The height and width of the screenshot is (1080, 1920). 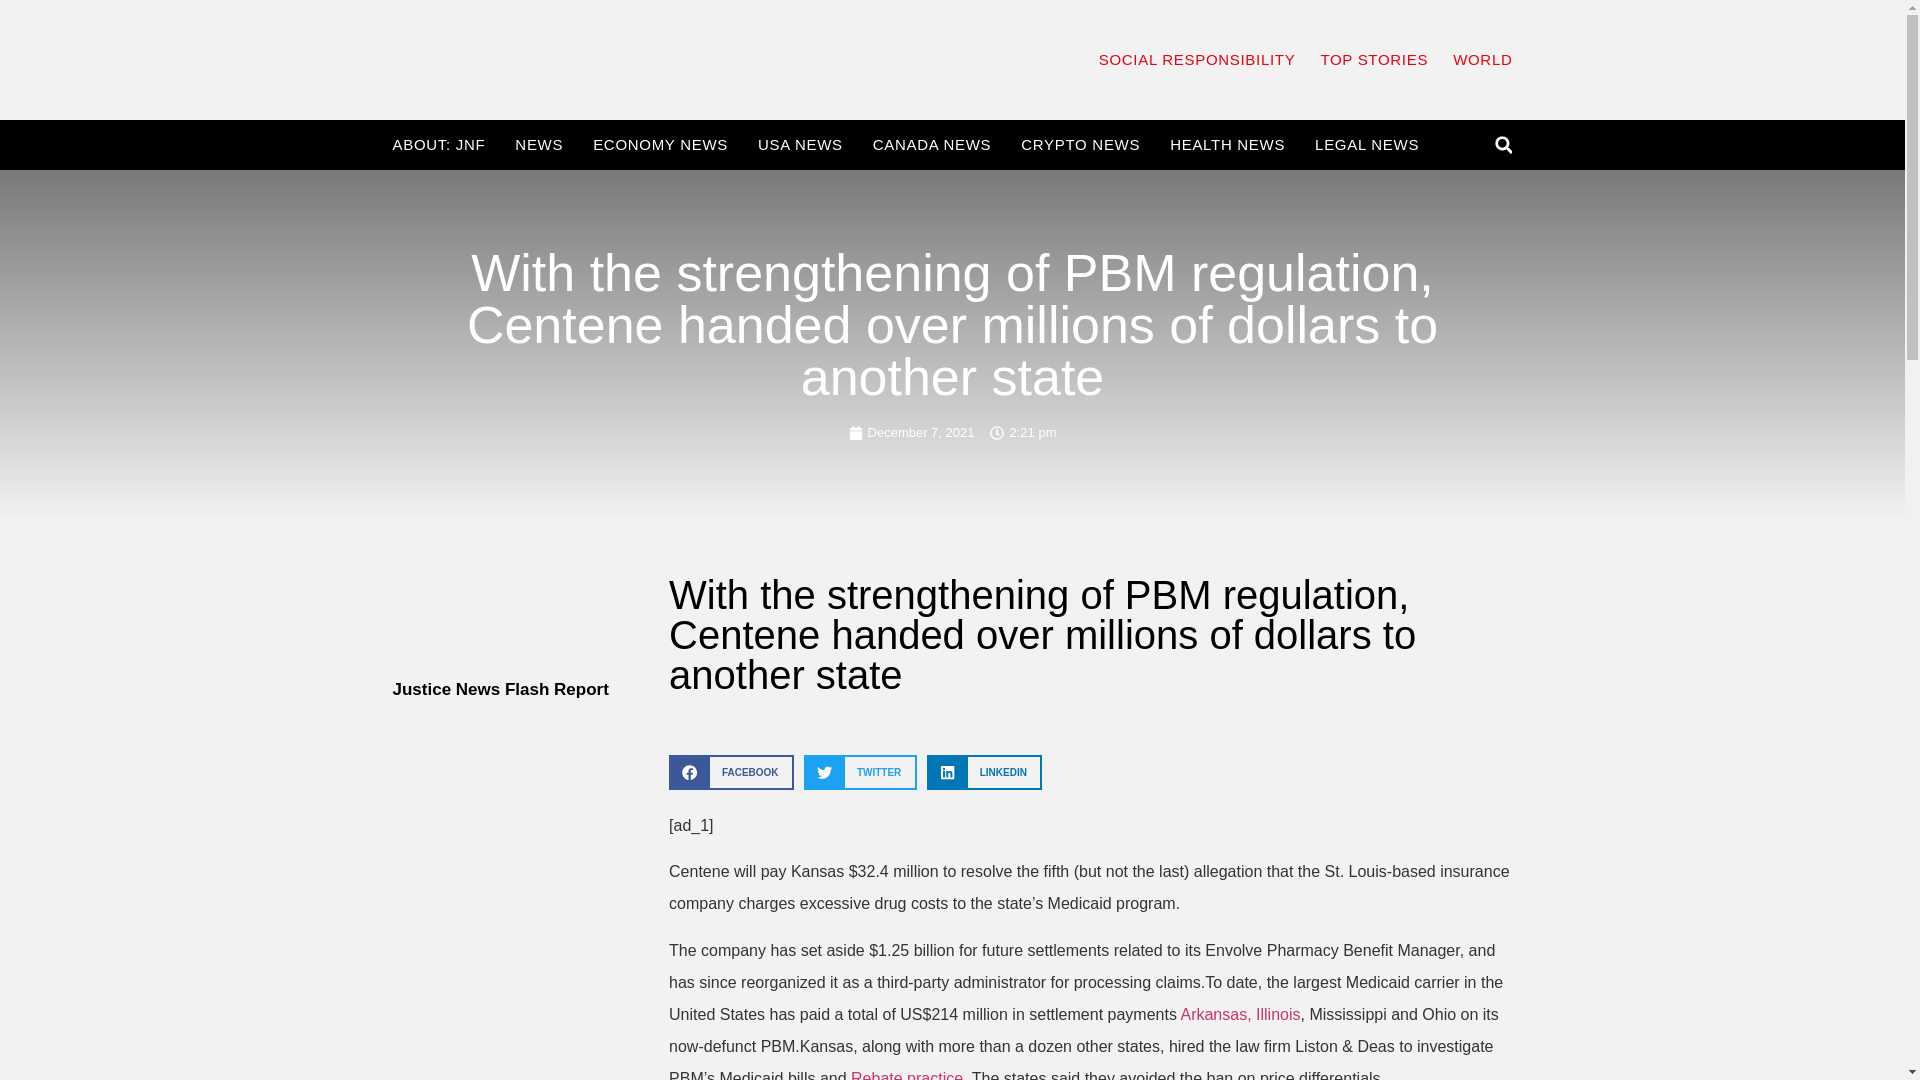 What do you see at coordinates (906, 1075) in the screenshot?
I see `Rebate practice` at bounding box center [906, 1075].